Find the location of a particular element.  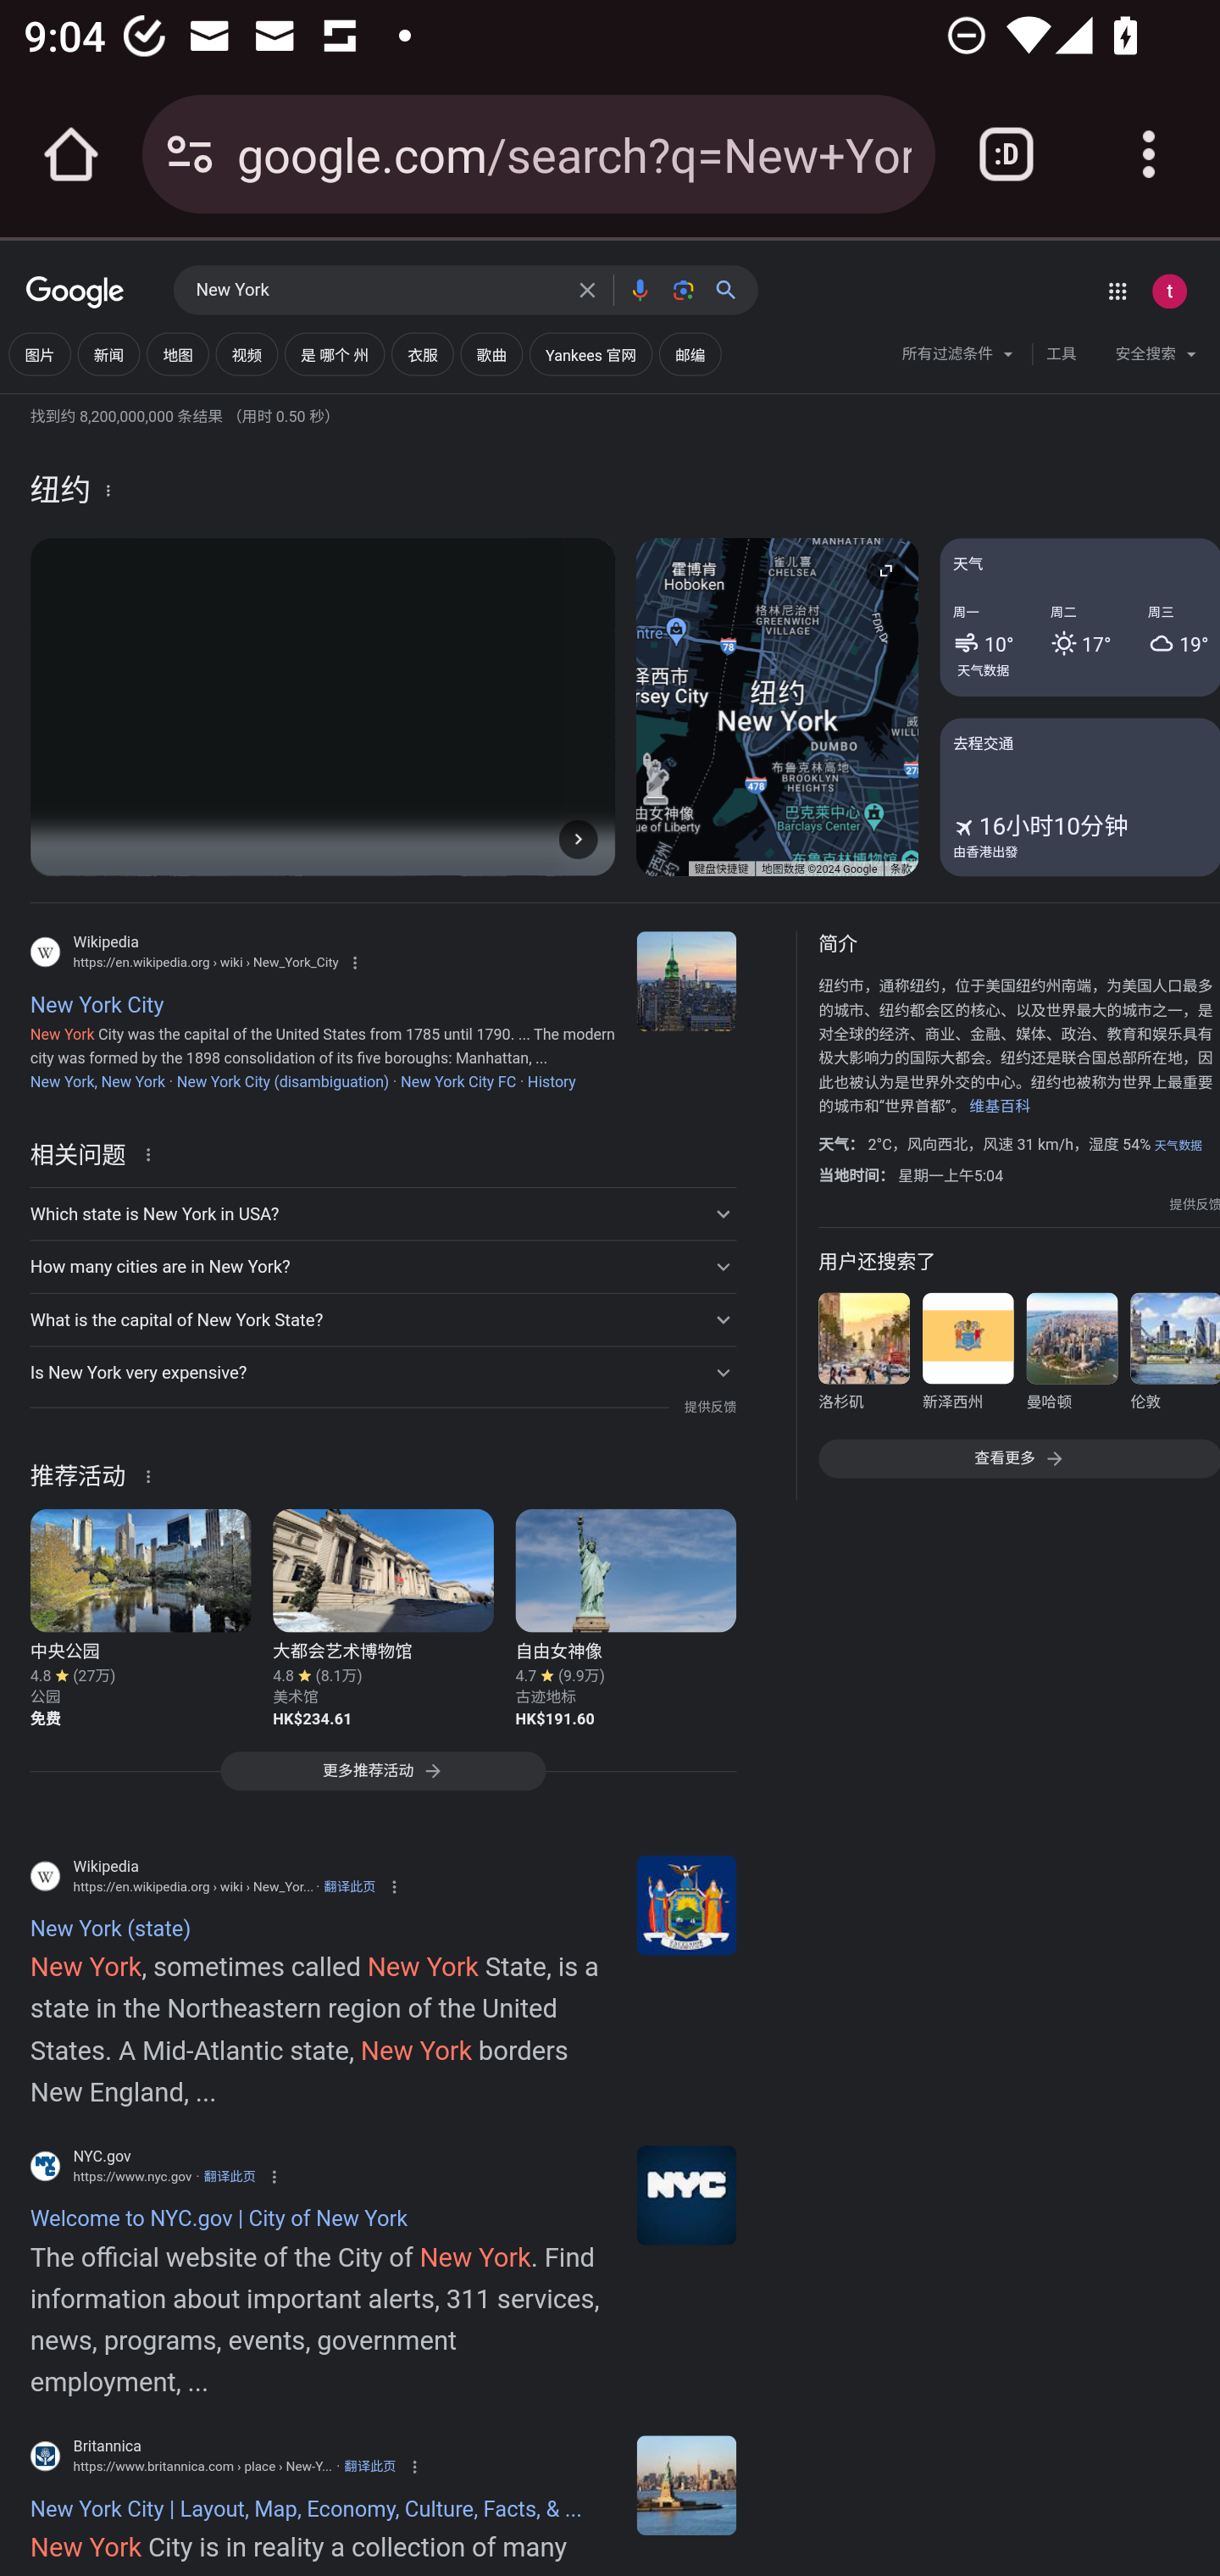

提供反馈 is located at coordinates (709, 1407).